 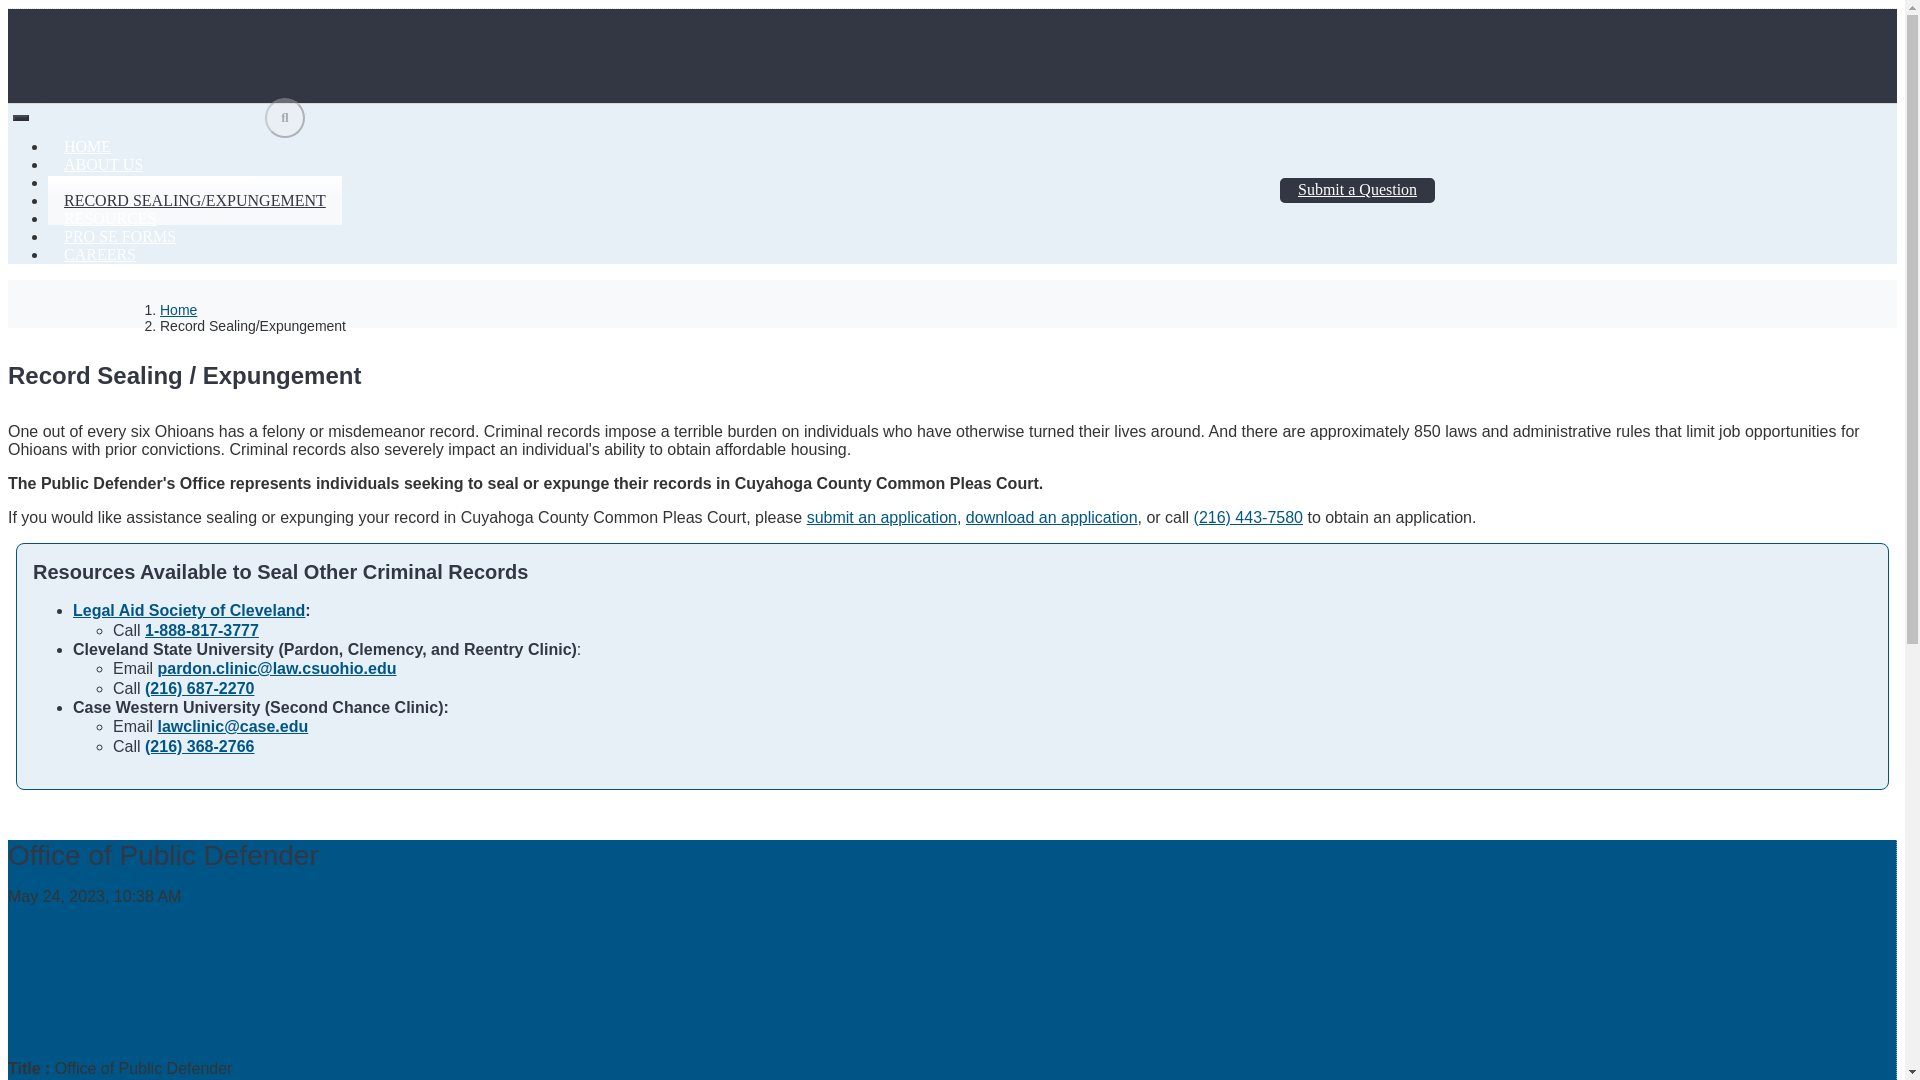 I want to click on ABOUT US, so click(x=104, y=164).